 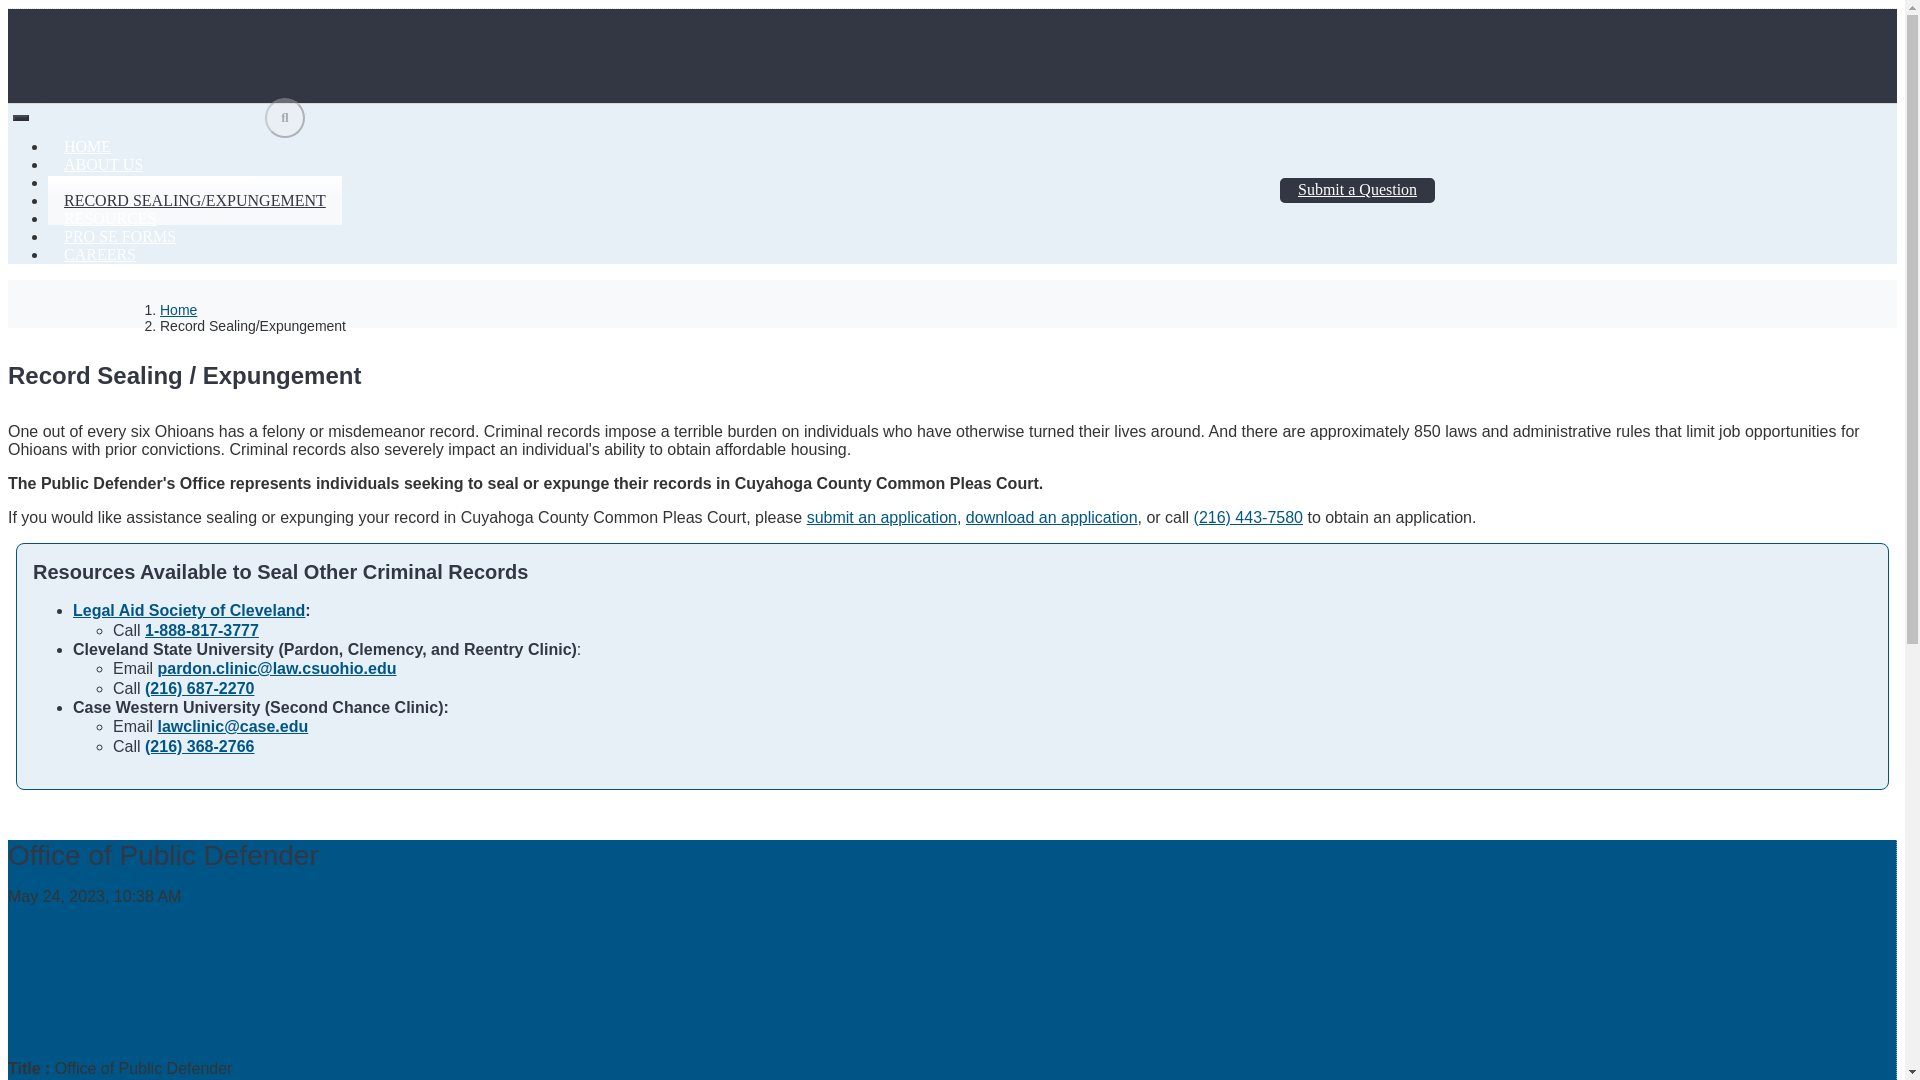 I want to click on ABOUT US, so click(x=104, y=164).